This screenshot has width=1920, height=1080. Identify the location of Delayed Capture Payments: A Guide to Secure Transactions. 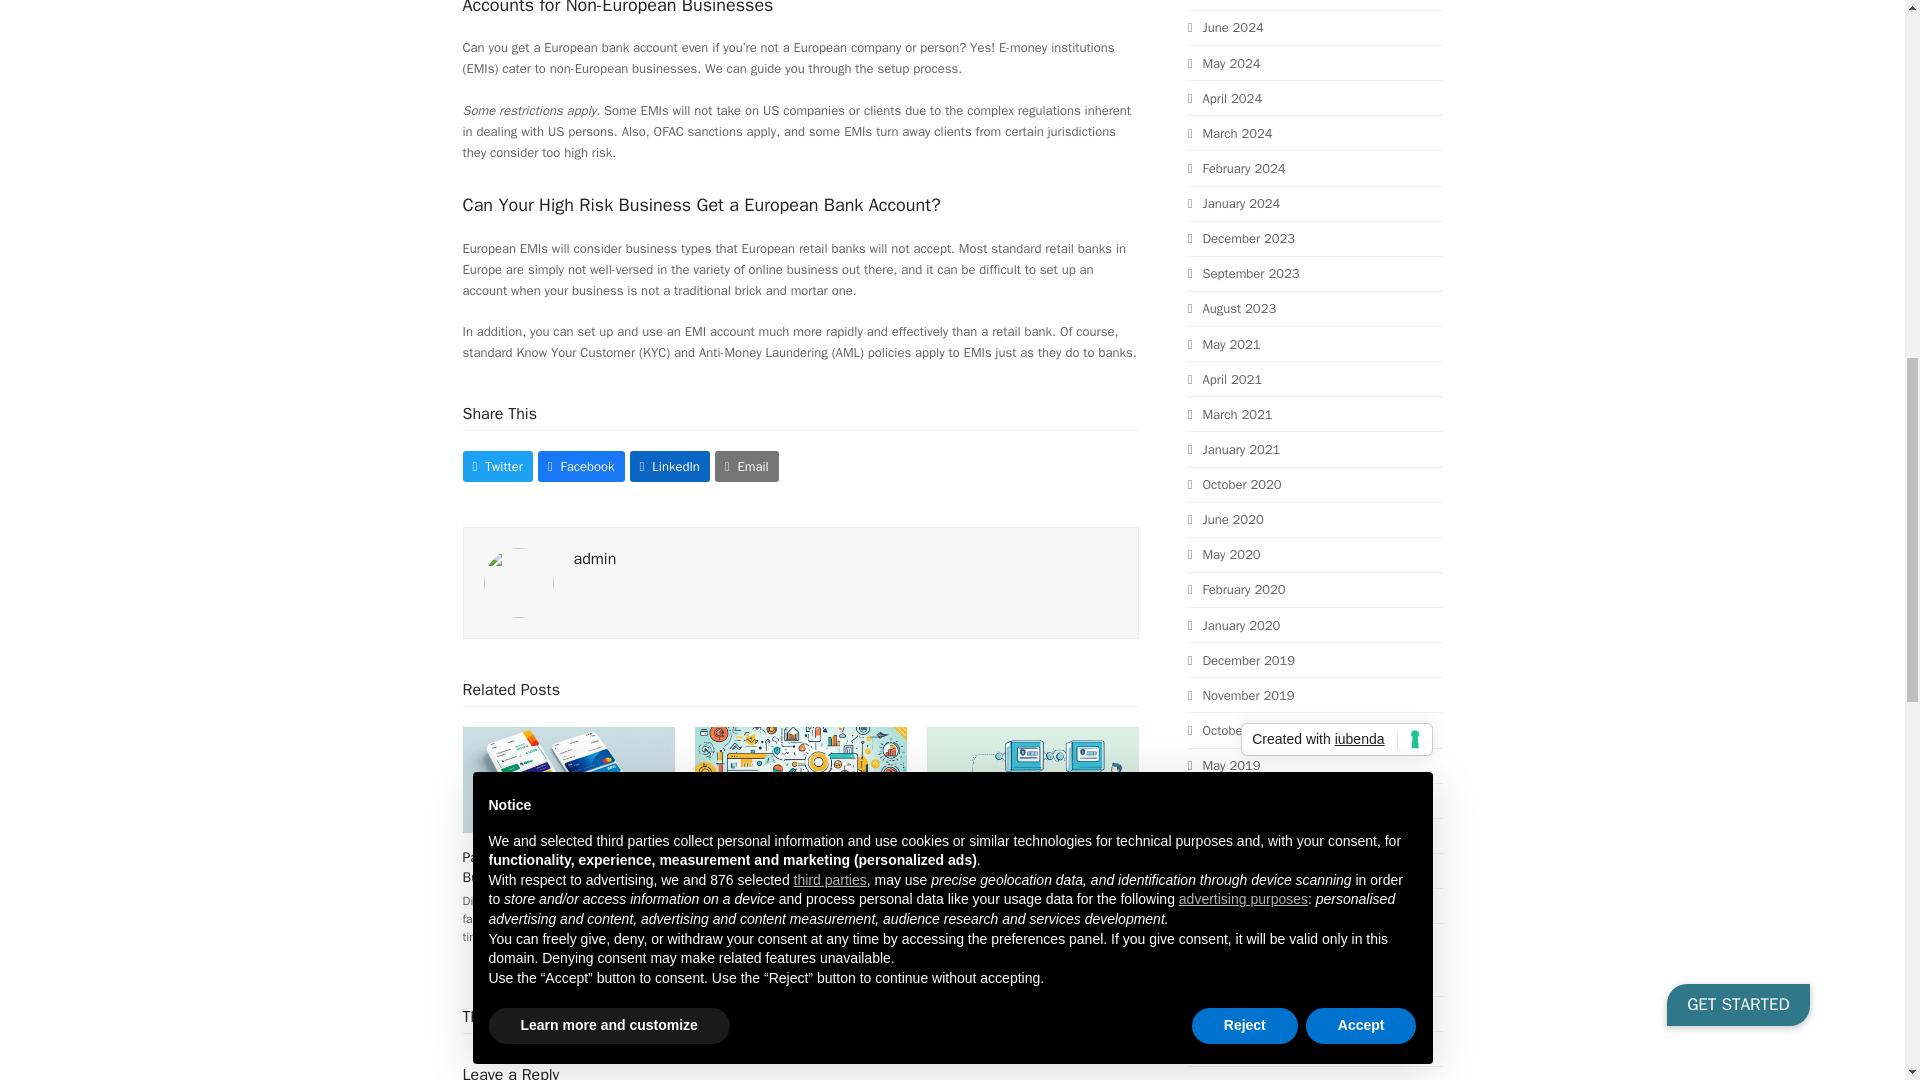
(1032, 779).